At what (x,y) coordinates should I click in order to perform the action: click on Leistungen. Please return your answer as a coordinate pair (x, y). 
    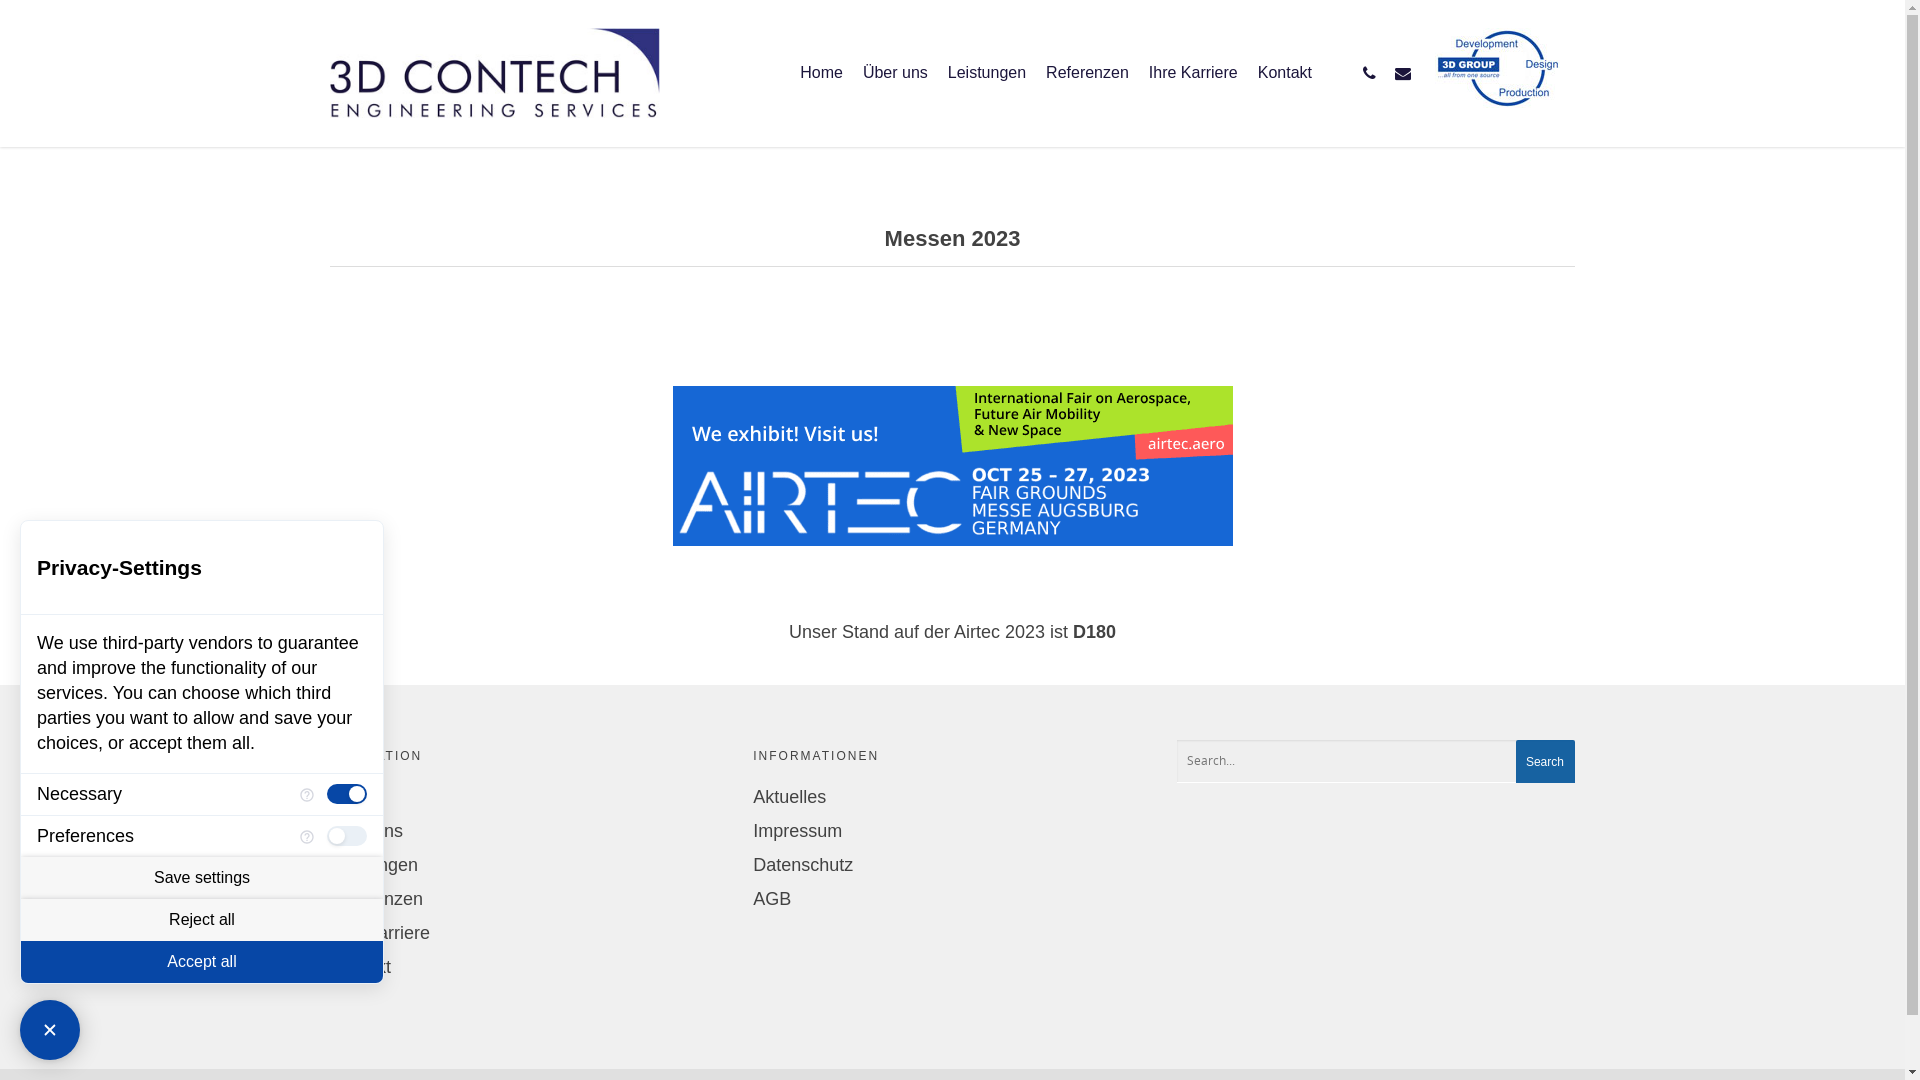
    Looking at the image, I should click on (529, 865).